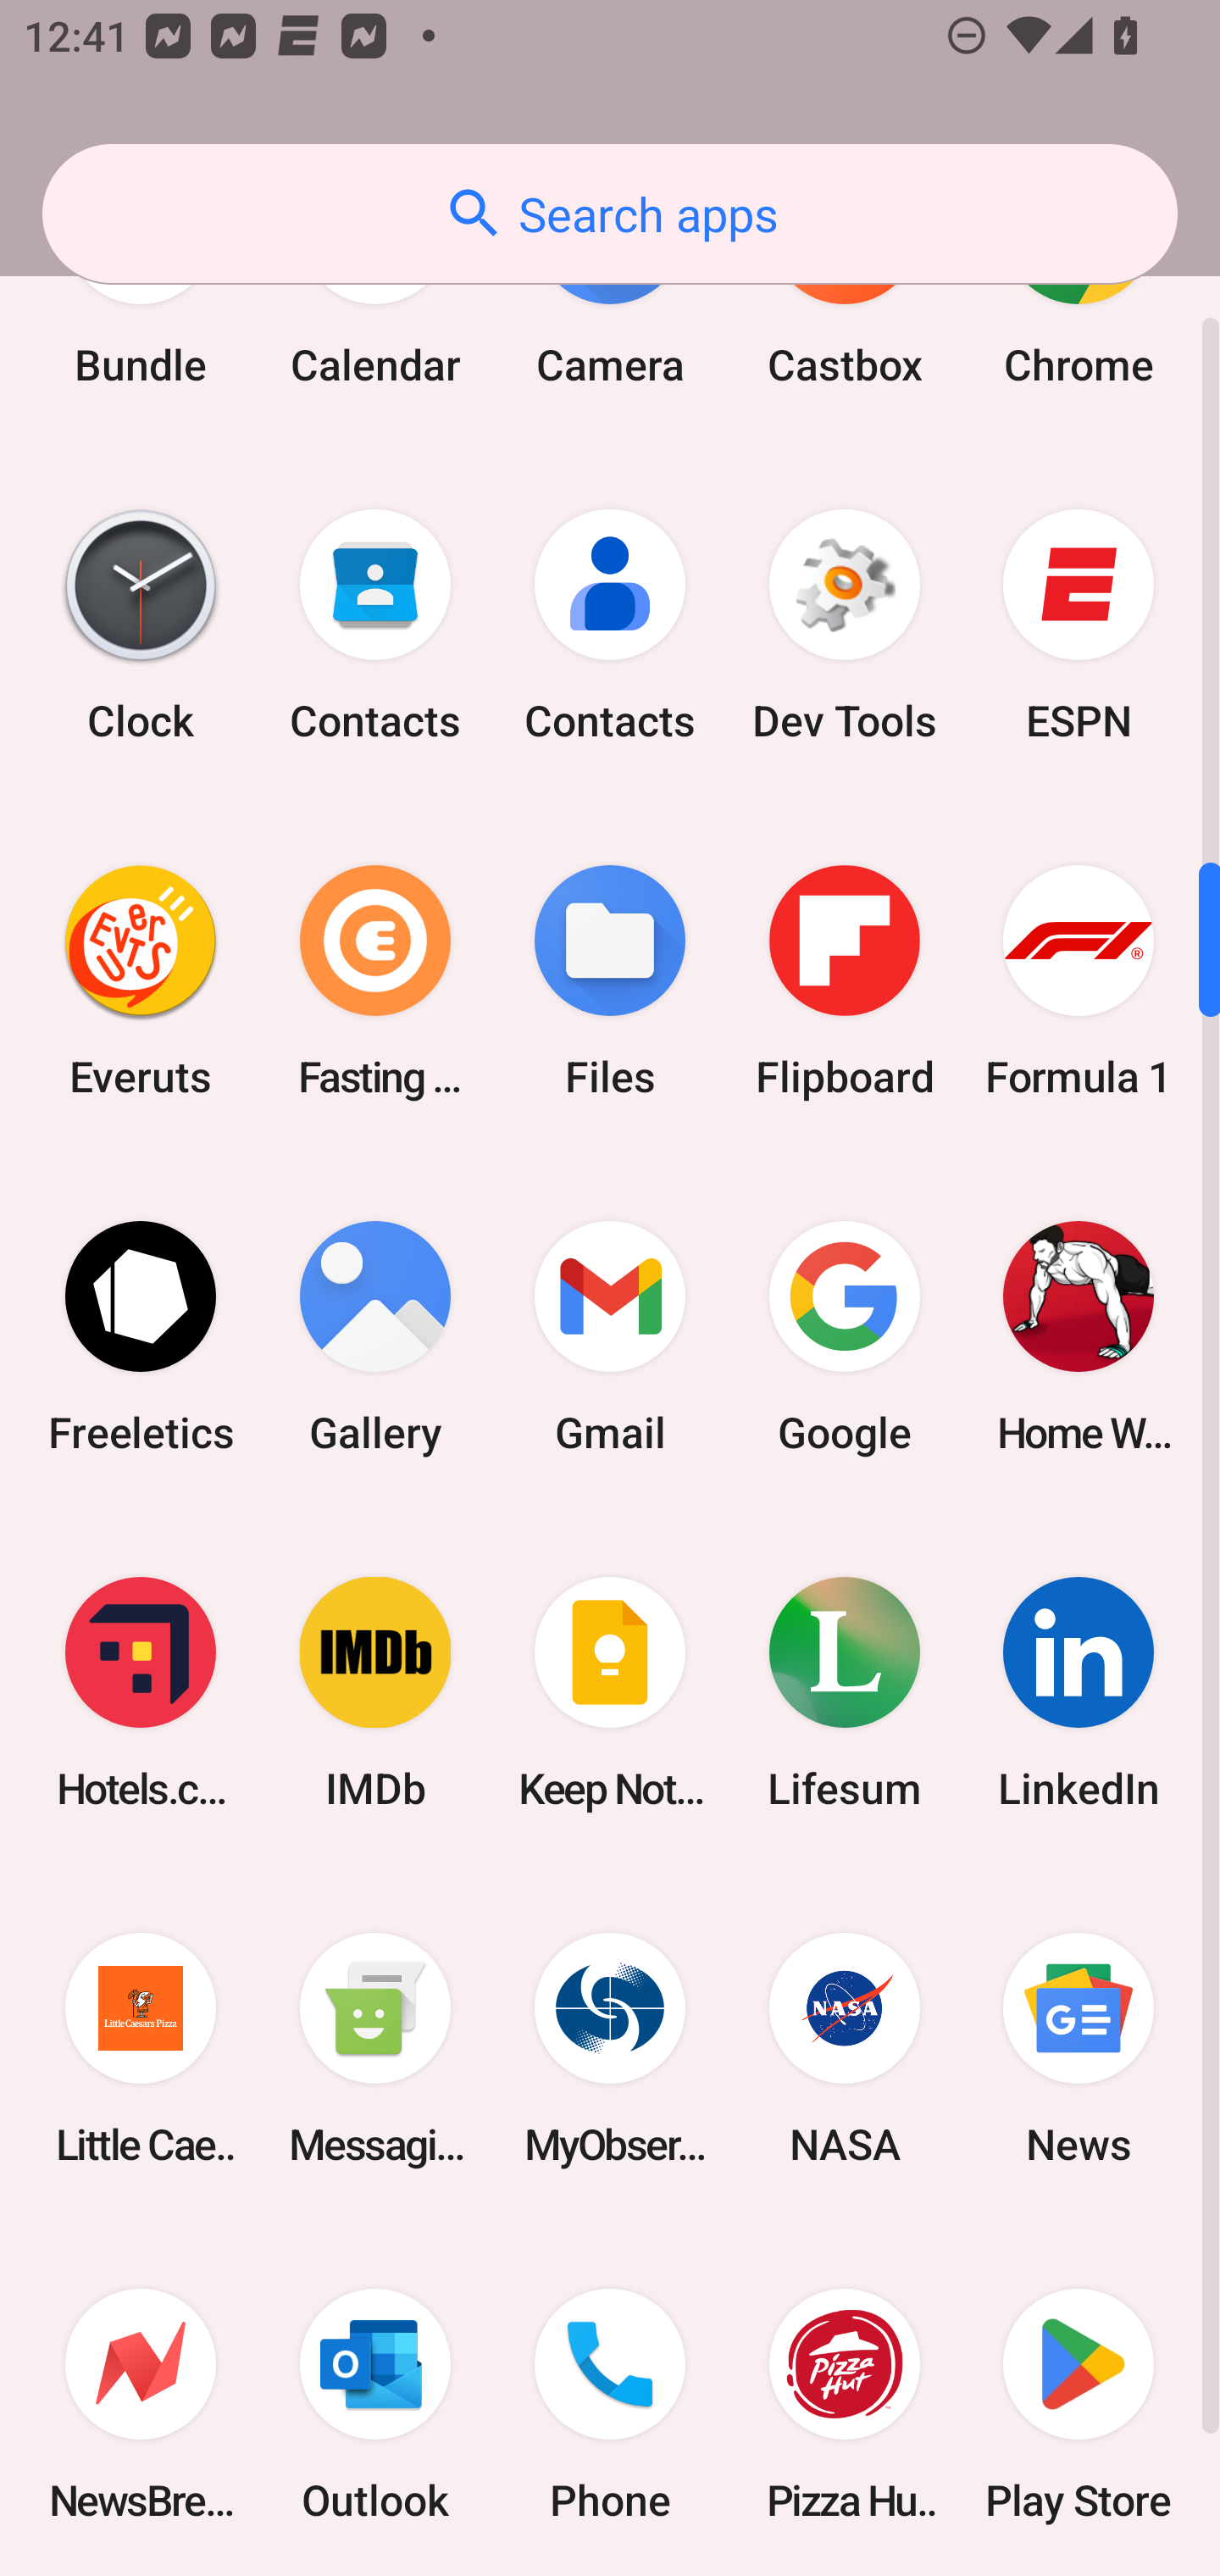 The image size is (1220, 2576). I want to click on Fasting Coach, so click(375, 981).